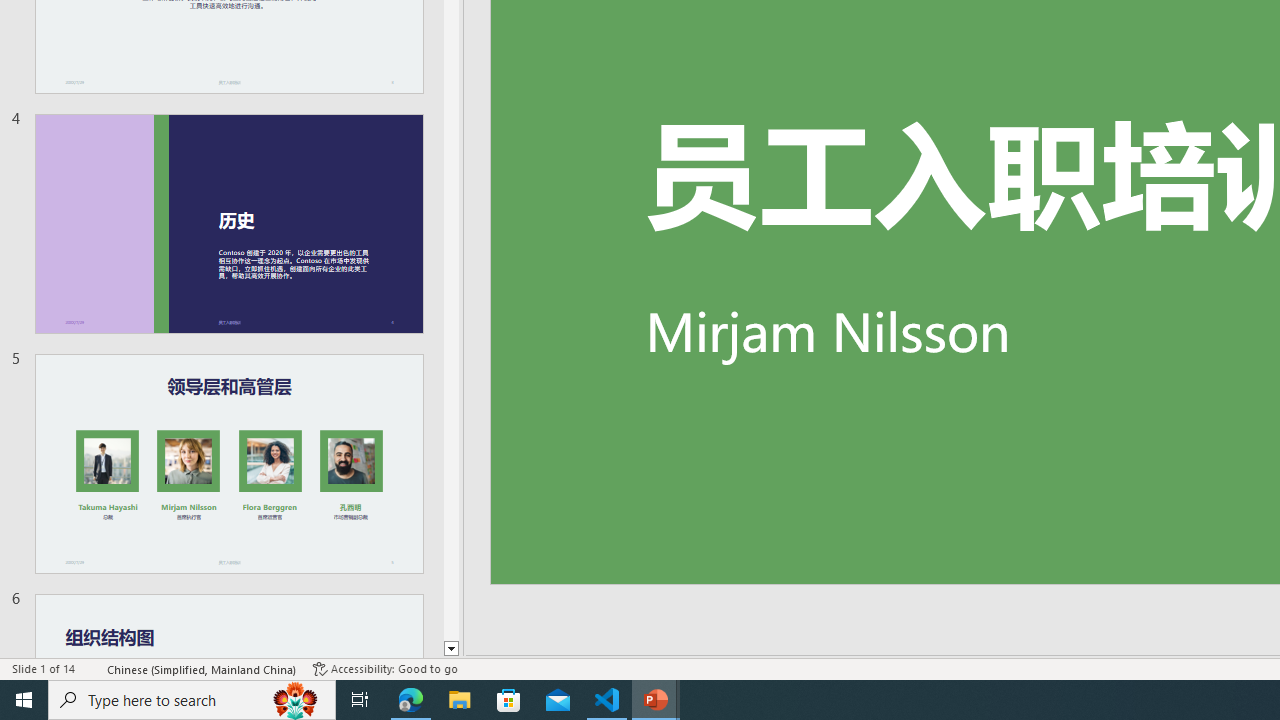  I want to click on Spell Check , so click(92, 668).